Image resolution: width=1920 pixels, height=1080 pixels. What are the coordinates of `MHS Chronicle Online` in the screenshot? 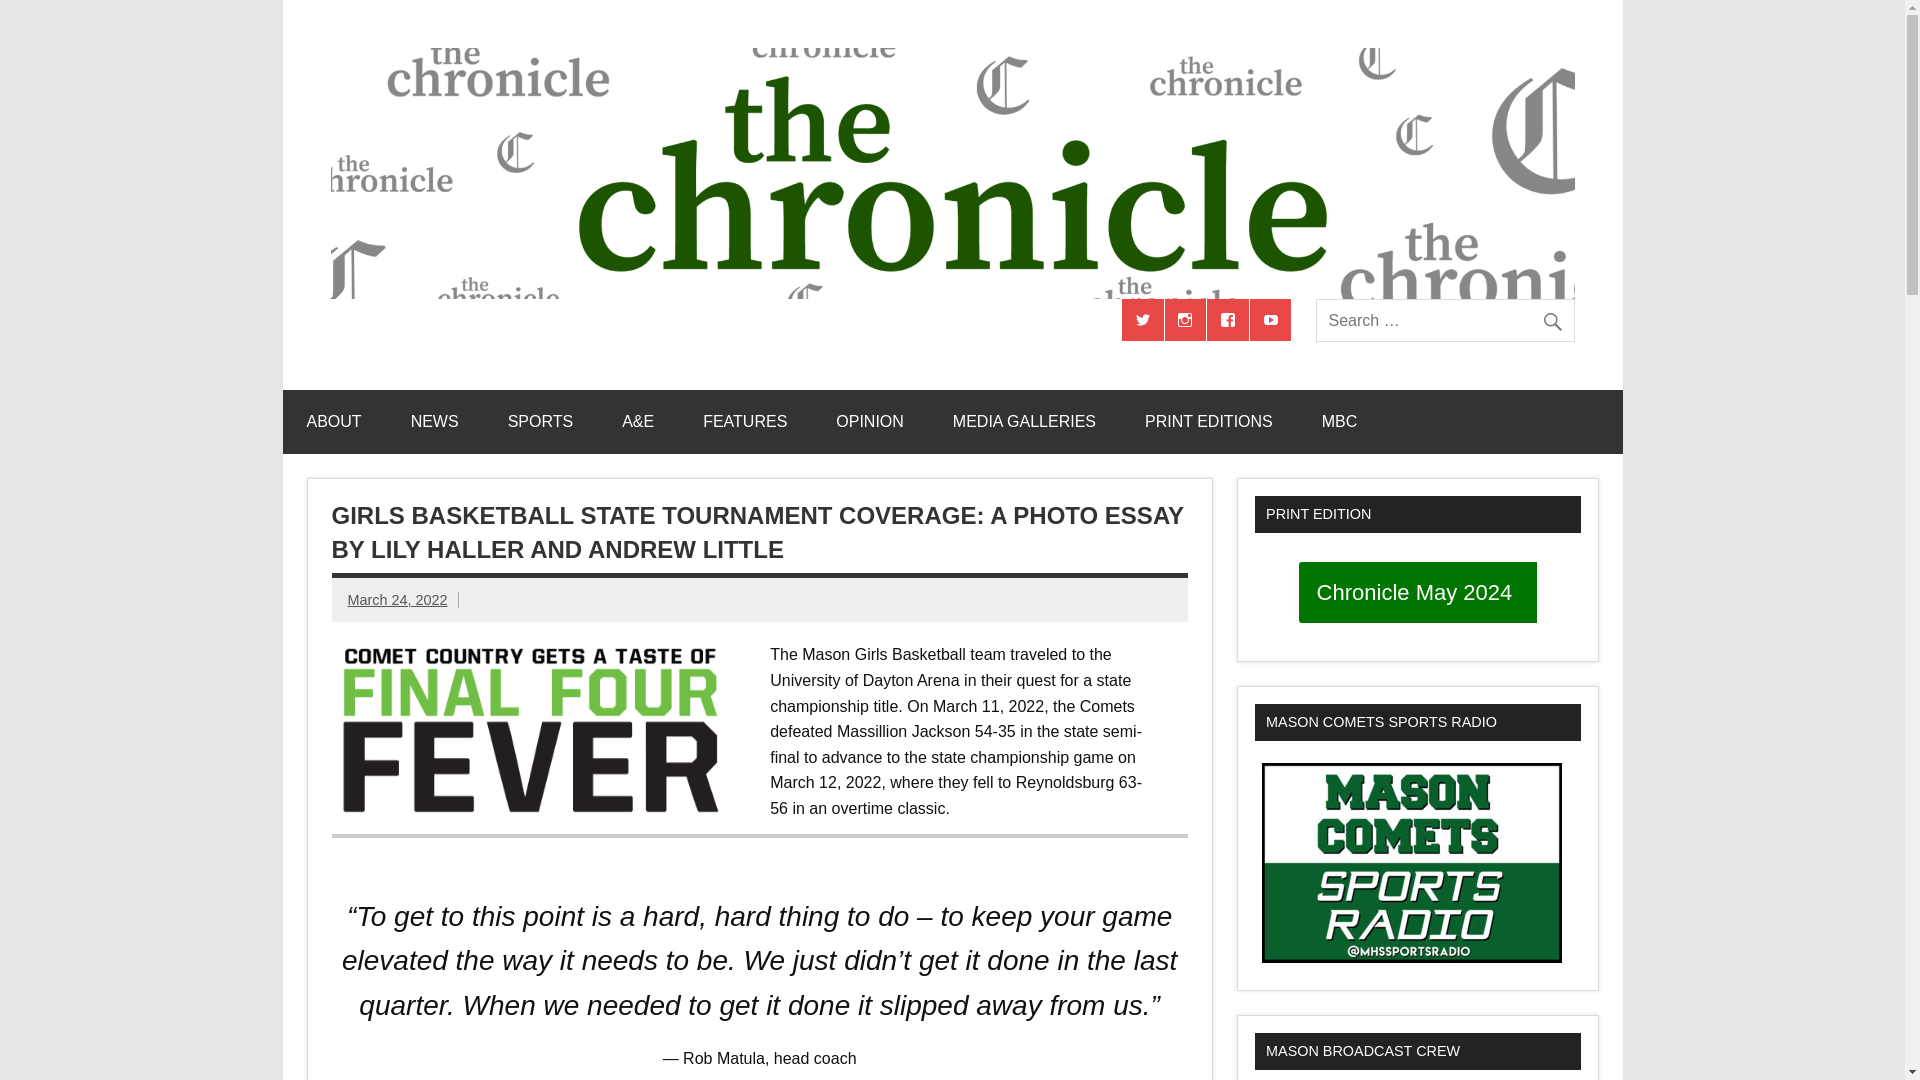 It's located at (540, 319).